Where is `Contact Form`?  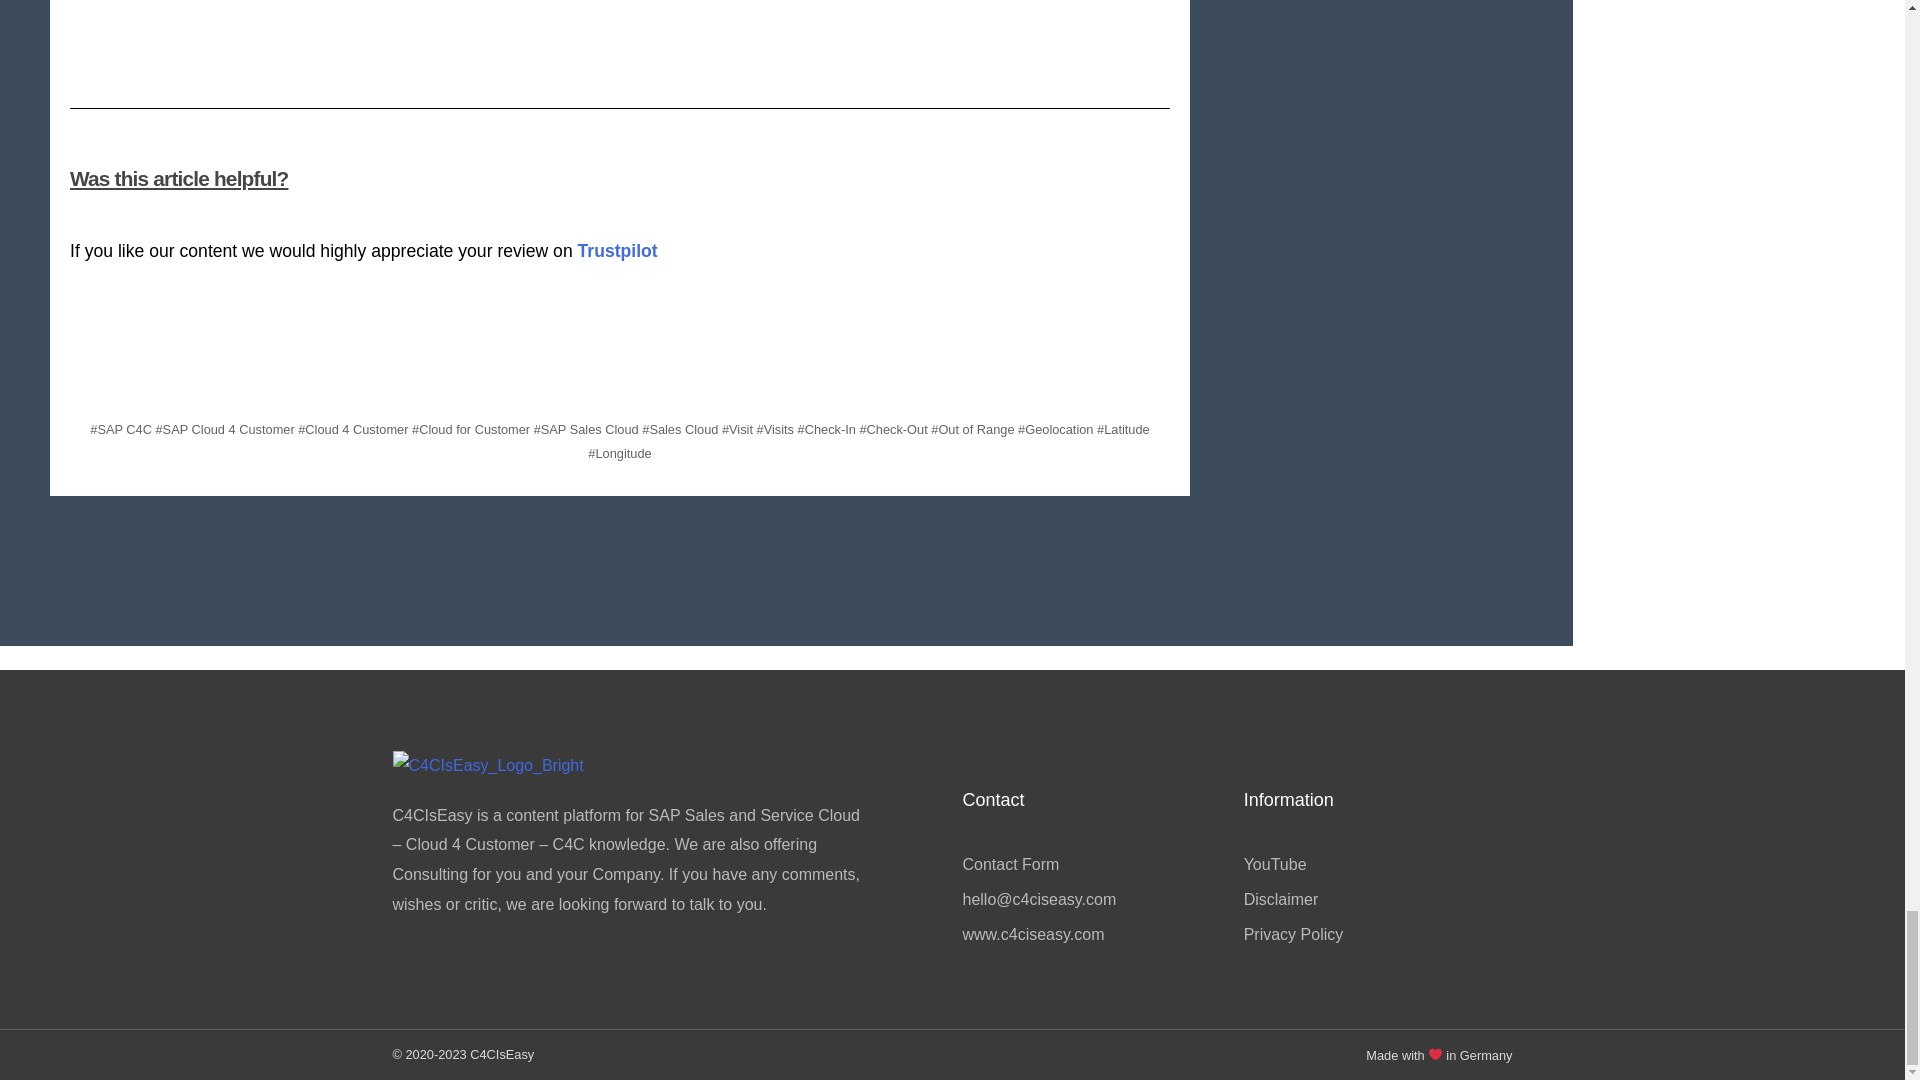 Contact Form is located at coordinates (1092, 864).